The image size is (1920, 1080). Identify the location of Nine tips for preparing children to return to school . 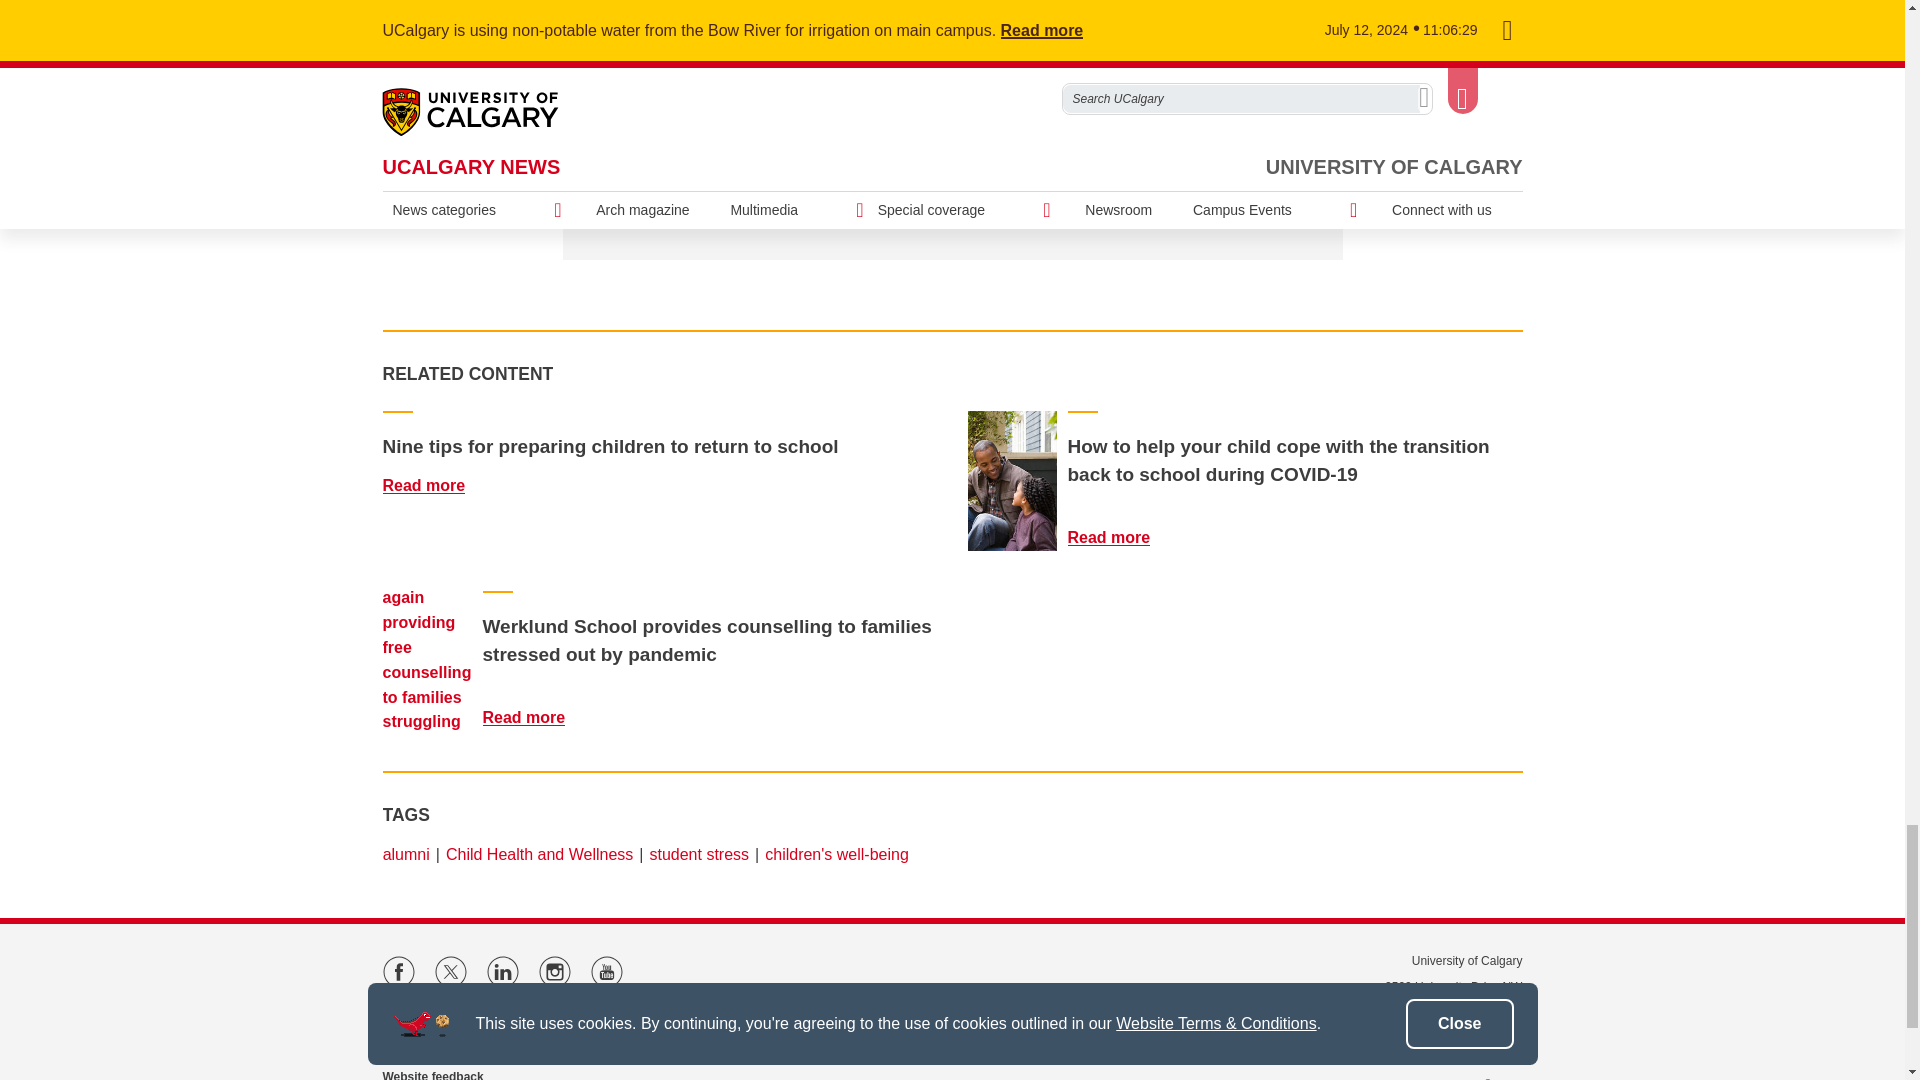
(436, 485).